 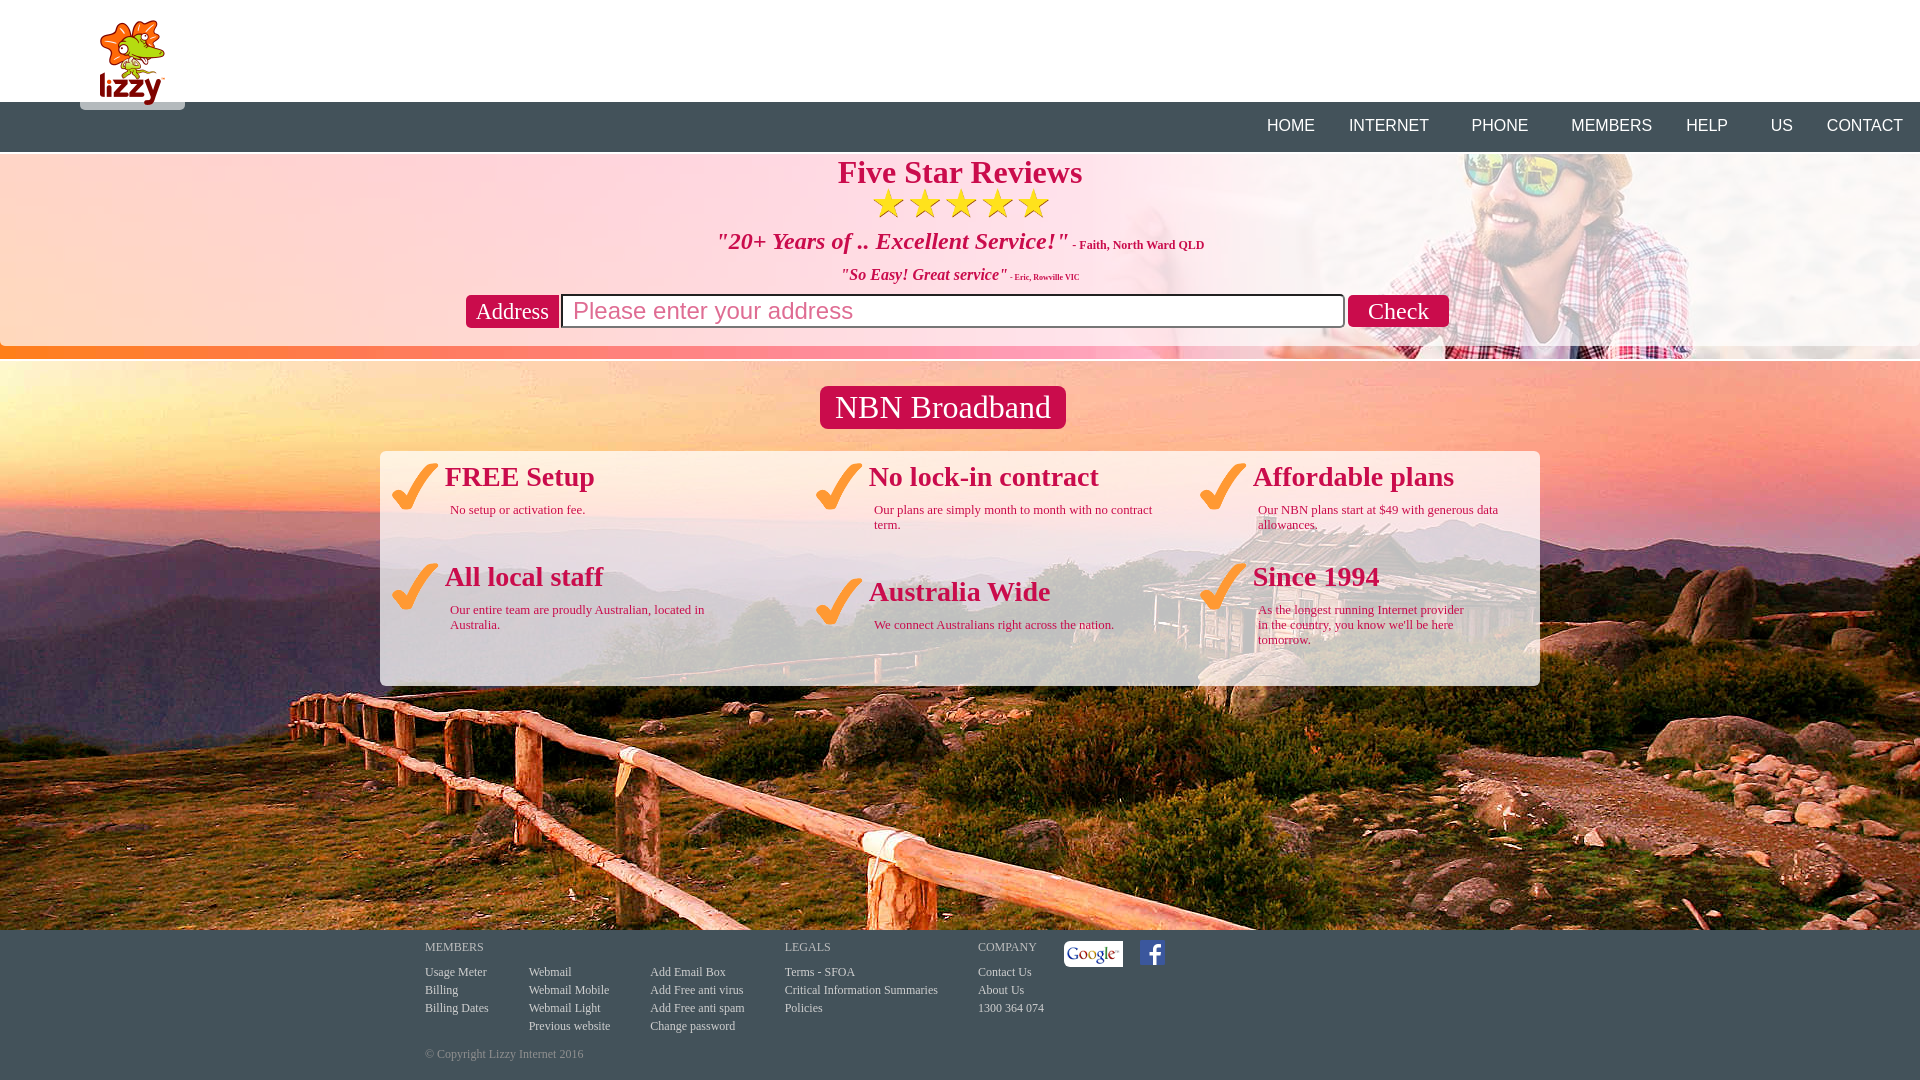 What do you see at coordinates (1711, 126) in the screenshot?
I see `HELP  ` at bounding box center [1711, 126].